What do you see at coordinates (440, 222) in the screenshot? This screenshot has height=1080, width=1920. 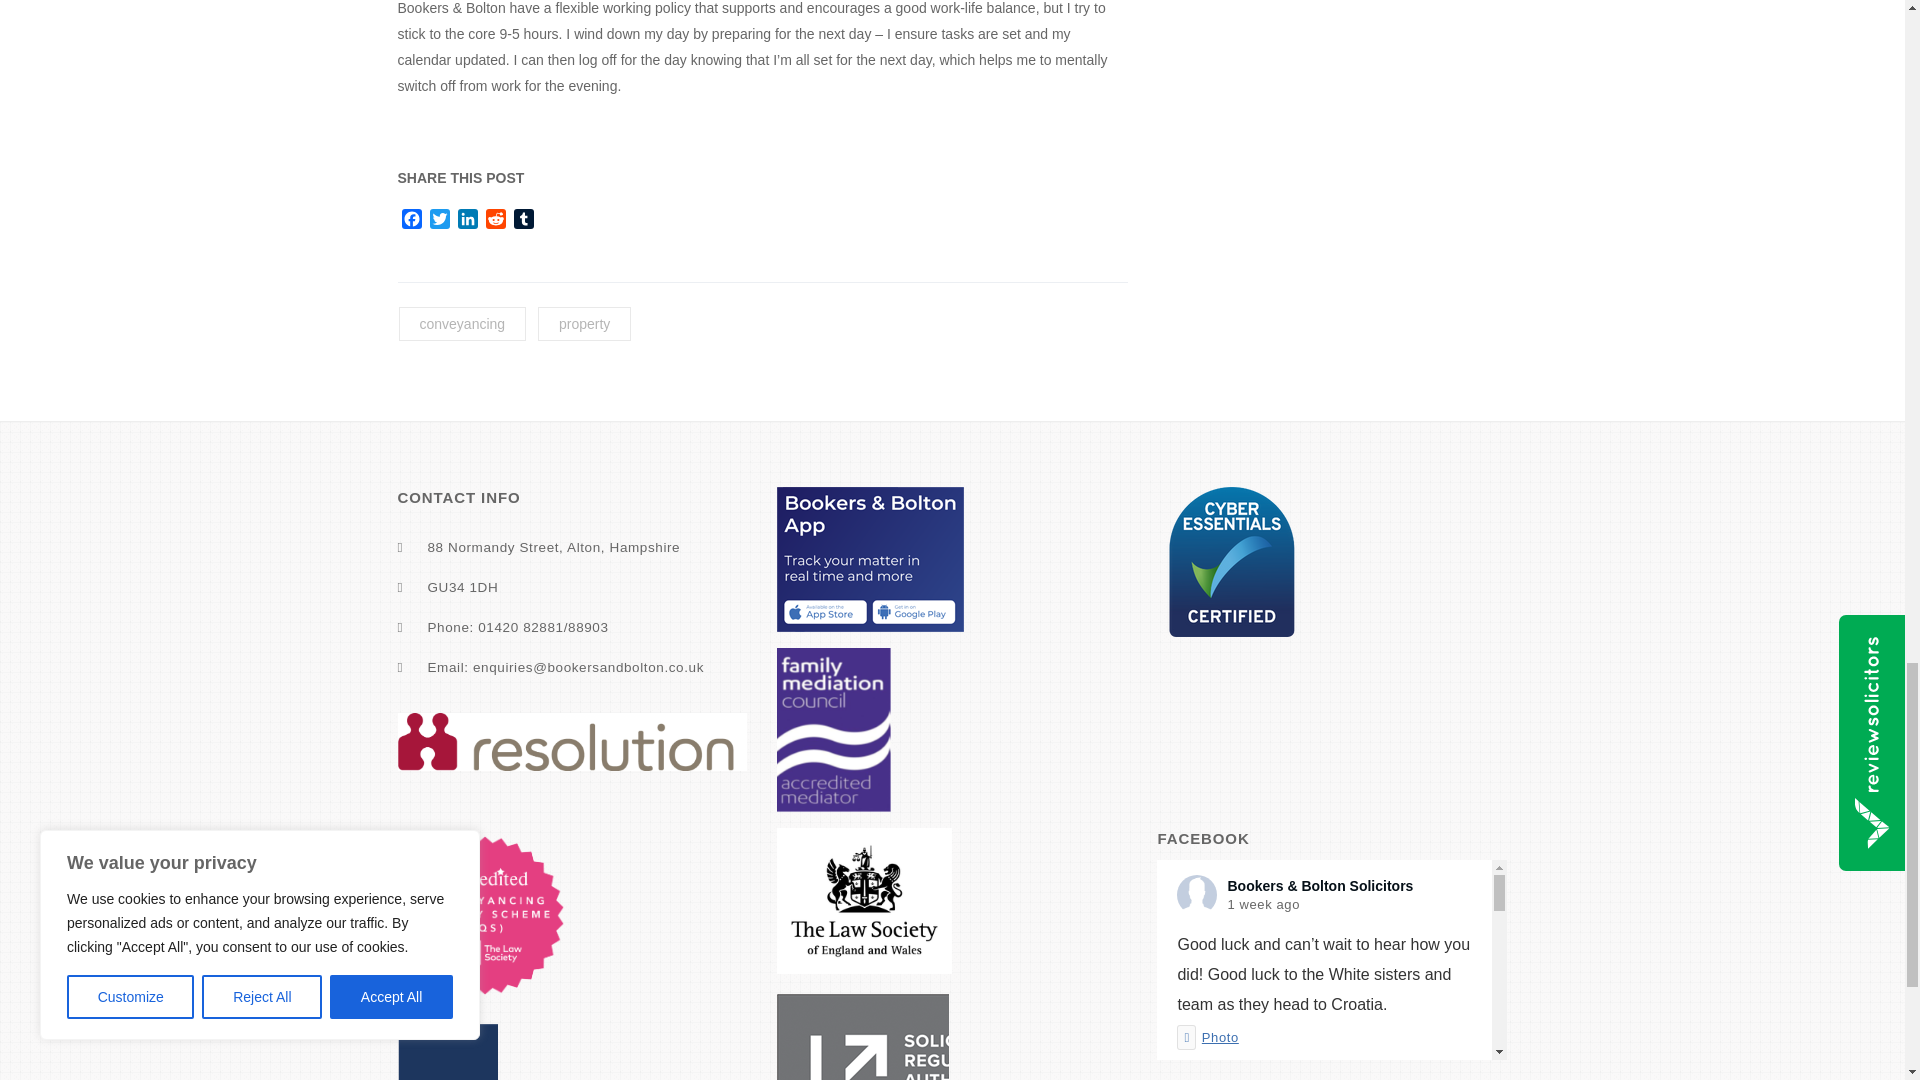 I see `Twitter` at bounding box center [440, 222].